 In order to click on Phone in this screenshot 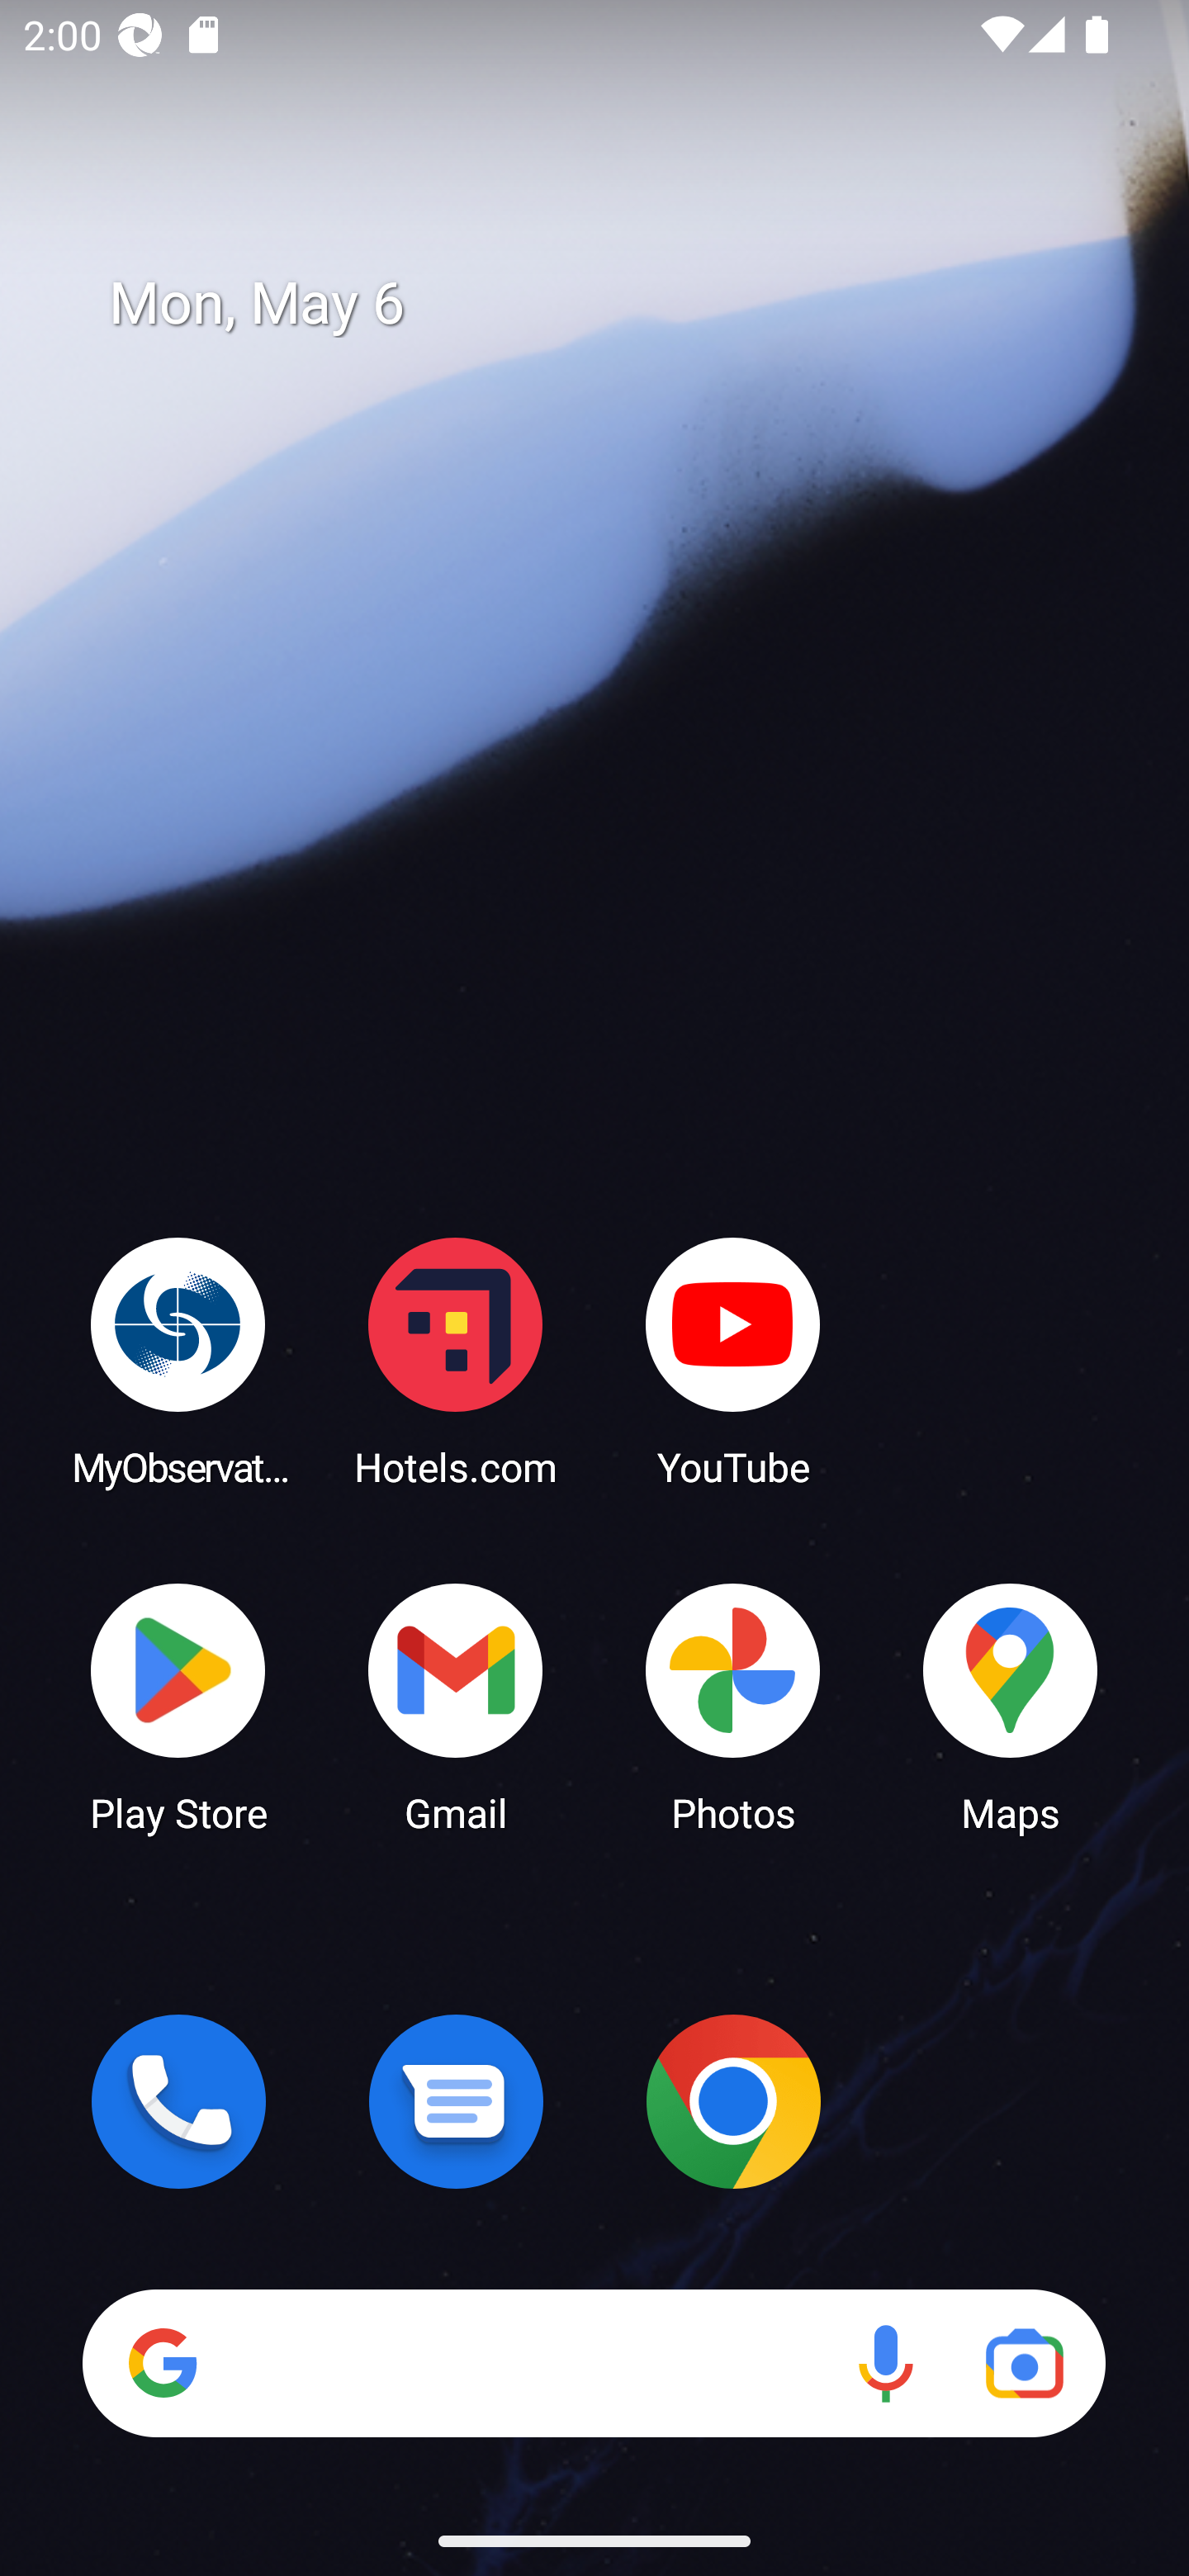, I will do `click(178, 2101)`.